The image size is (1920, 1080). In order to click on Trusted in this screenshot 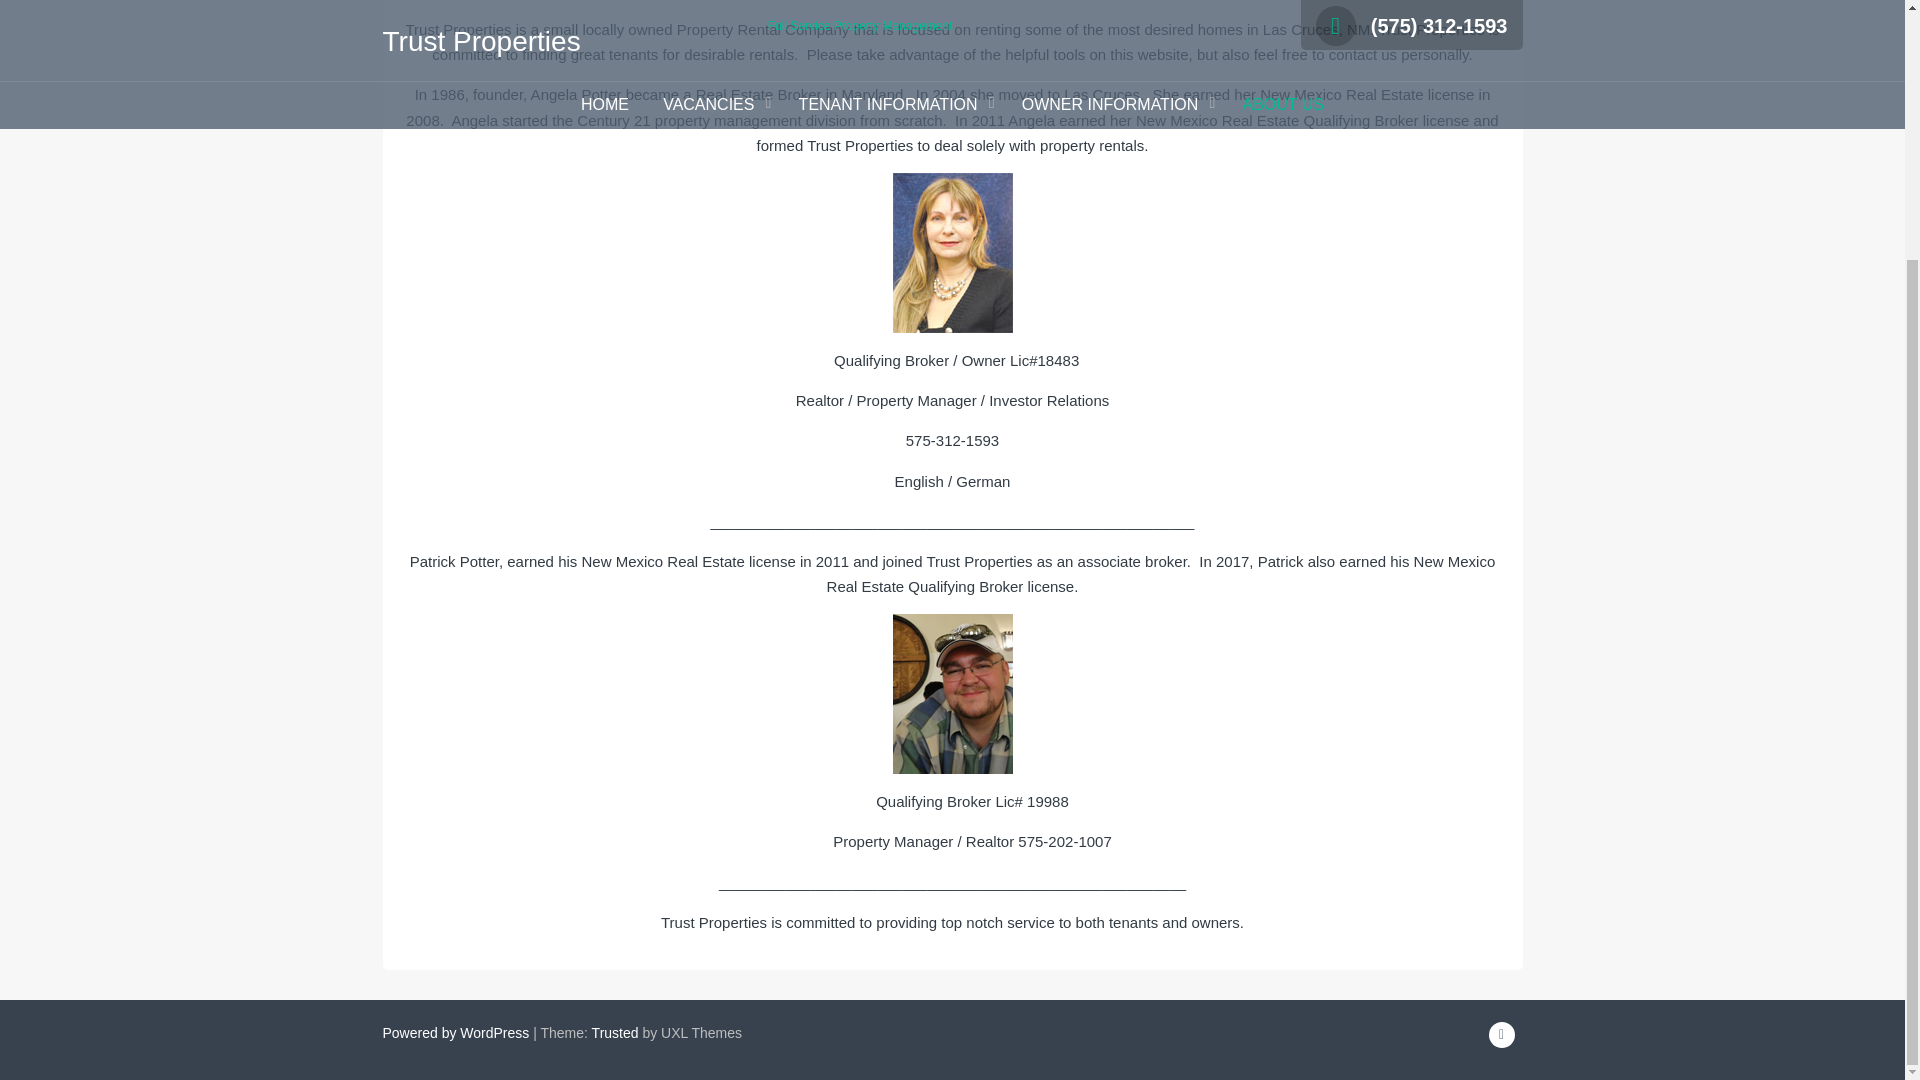, I will do `click(615, 1032)`.